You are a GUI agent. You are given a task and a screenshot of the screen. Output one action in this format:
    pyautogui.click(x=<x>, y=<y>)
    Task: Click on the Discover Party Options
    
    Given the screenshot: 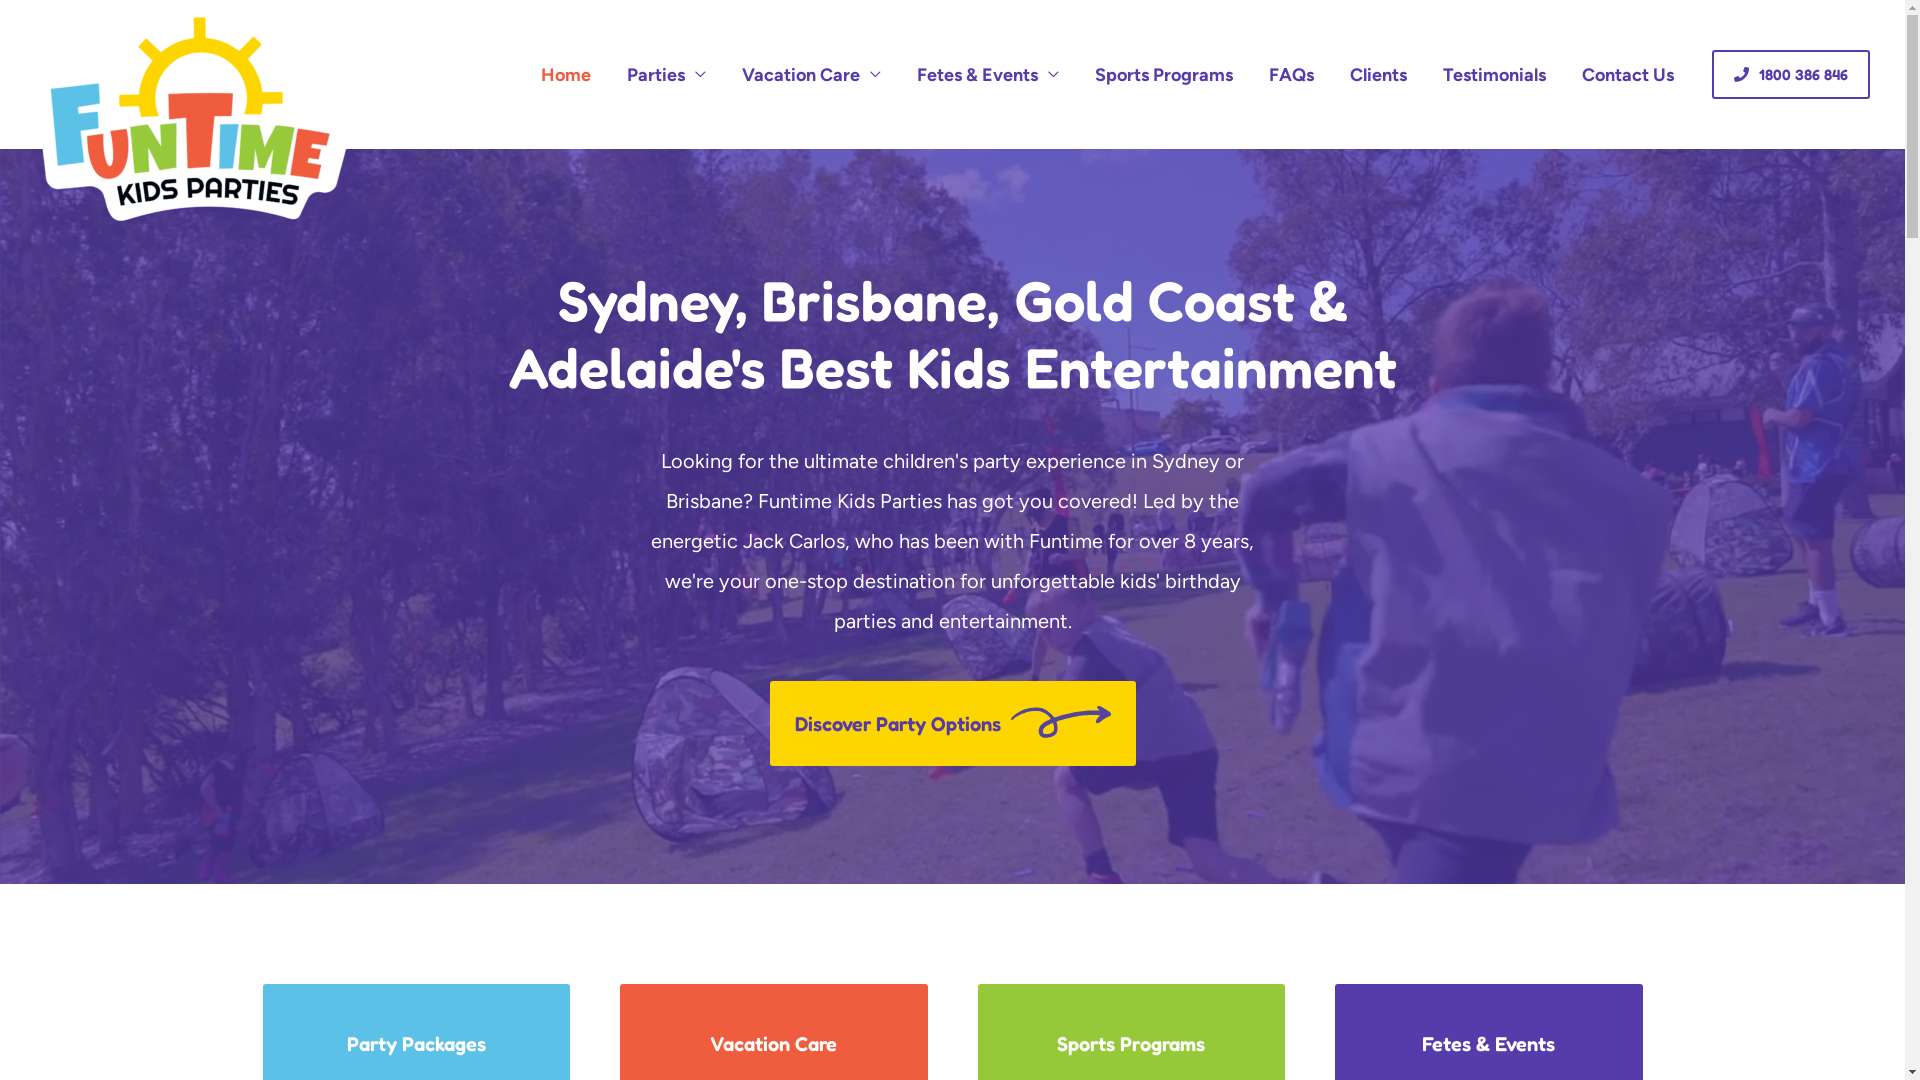 What is the action you would take?
    pyautogui.click(x=953, y=724)
    